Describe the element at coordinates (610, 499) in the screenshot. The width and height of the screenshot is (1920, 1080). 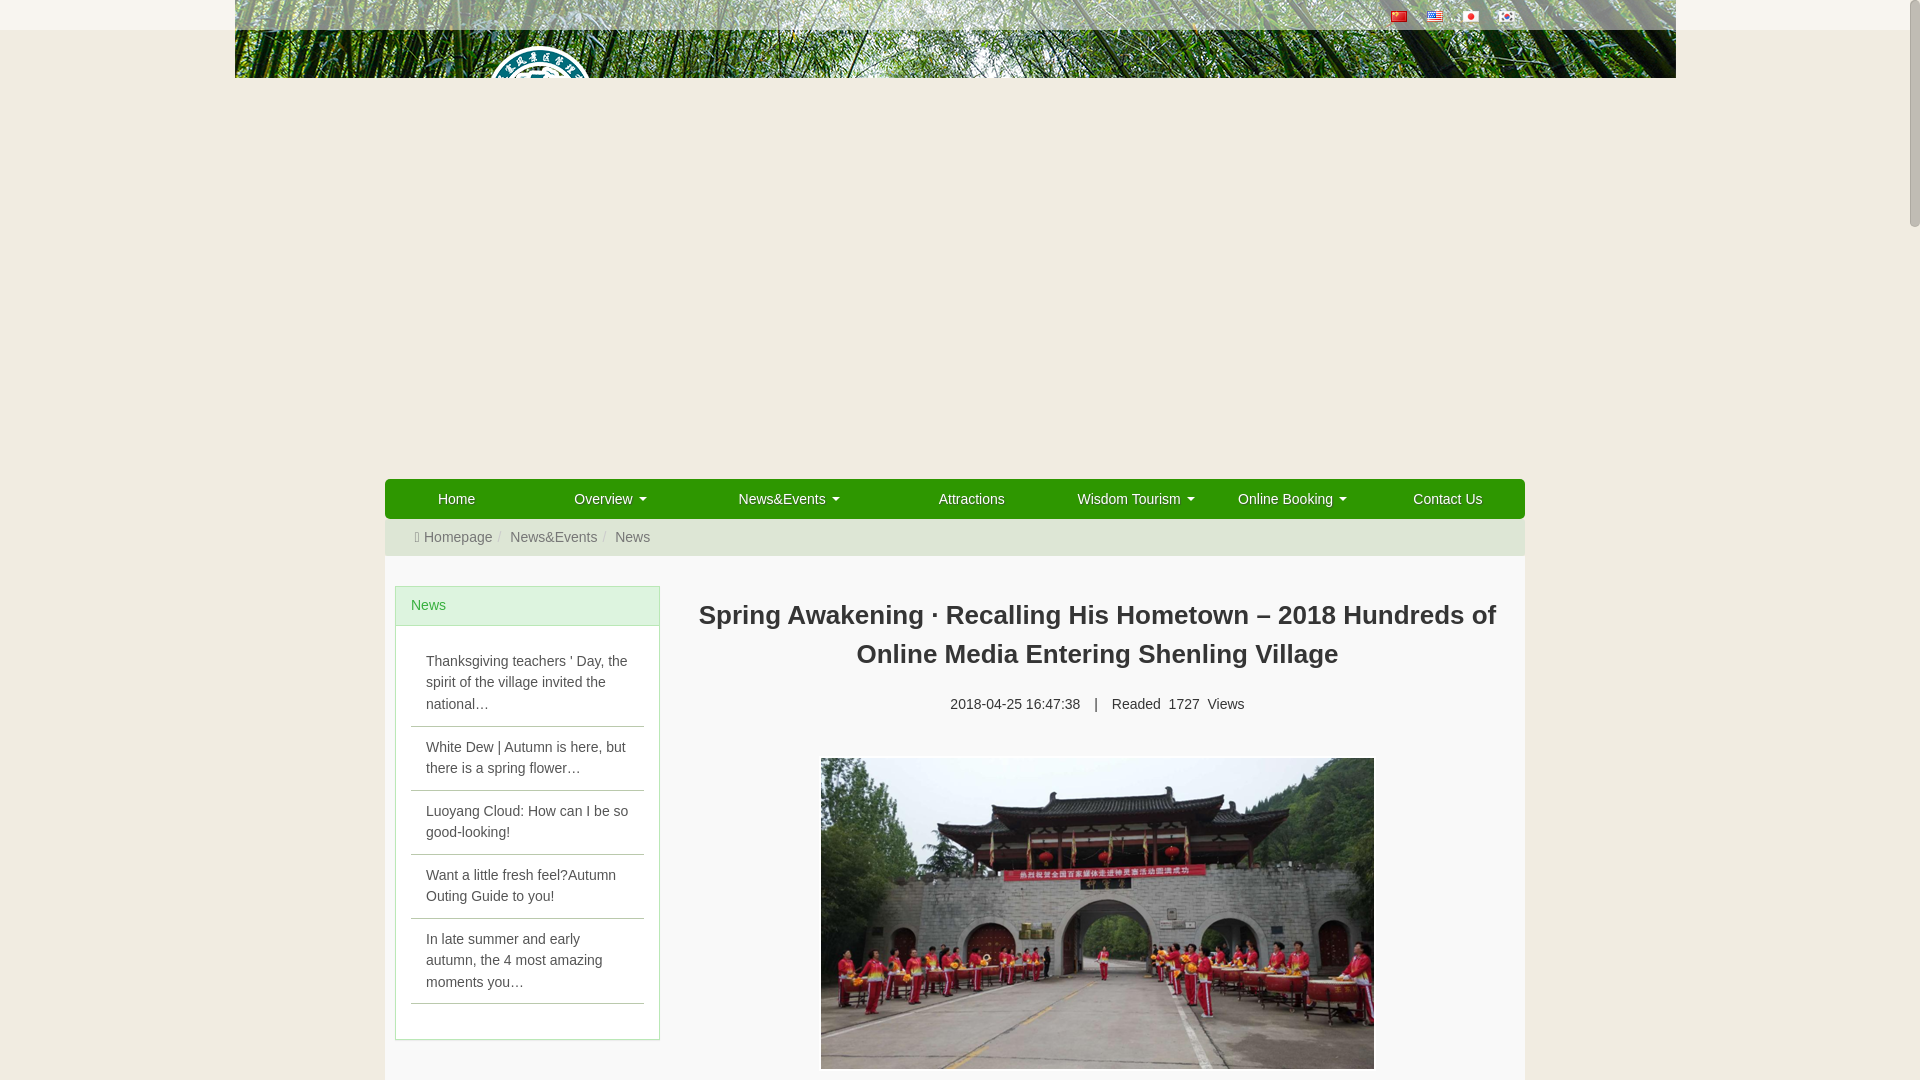
I see `Overview` at that location.